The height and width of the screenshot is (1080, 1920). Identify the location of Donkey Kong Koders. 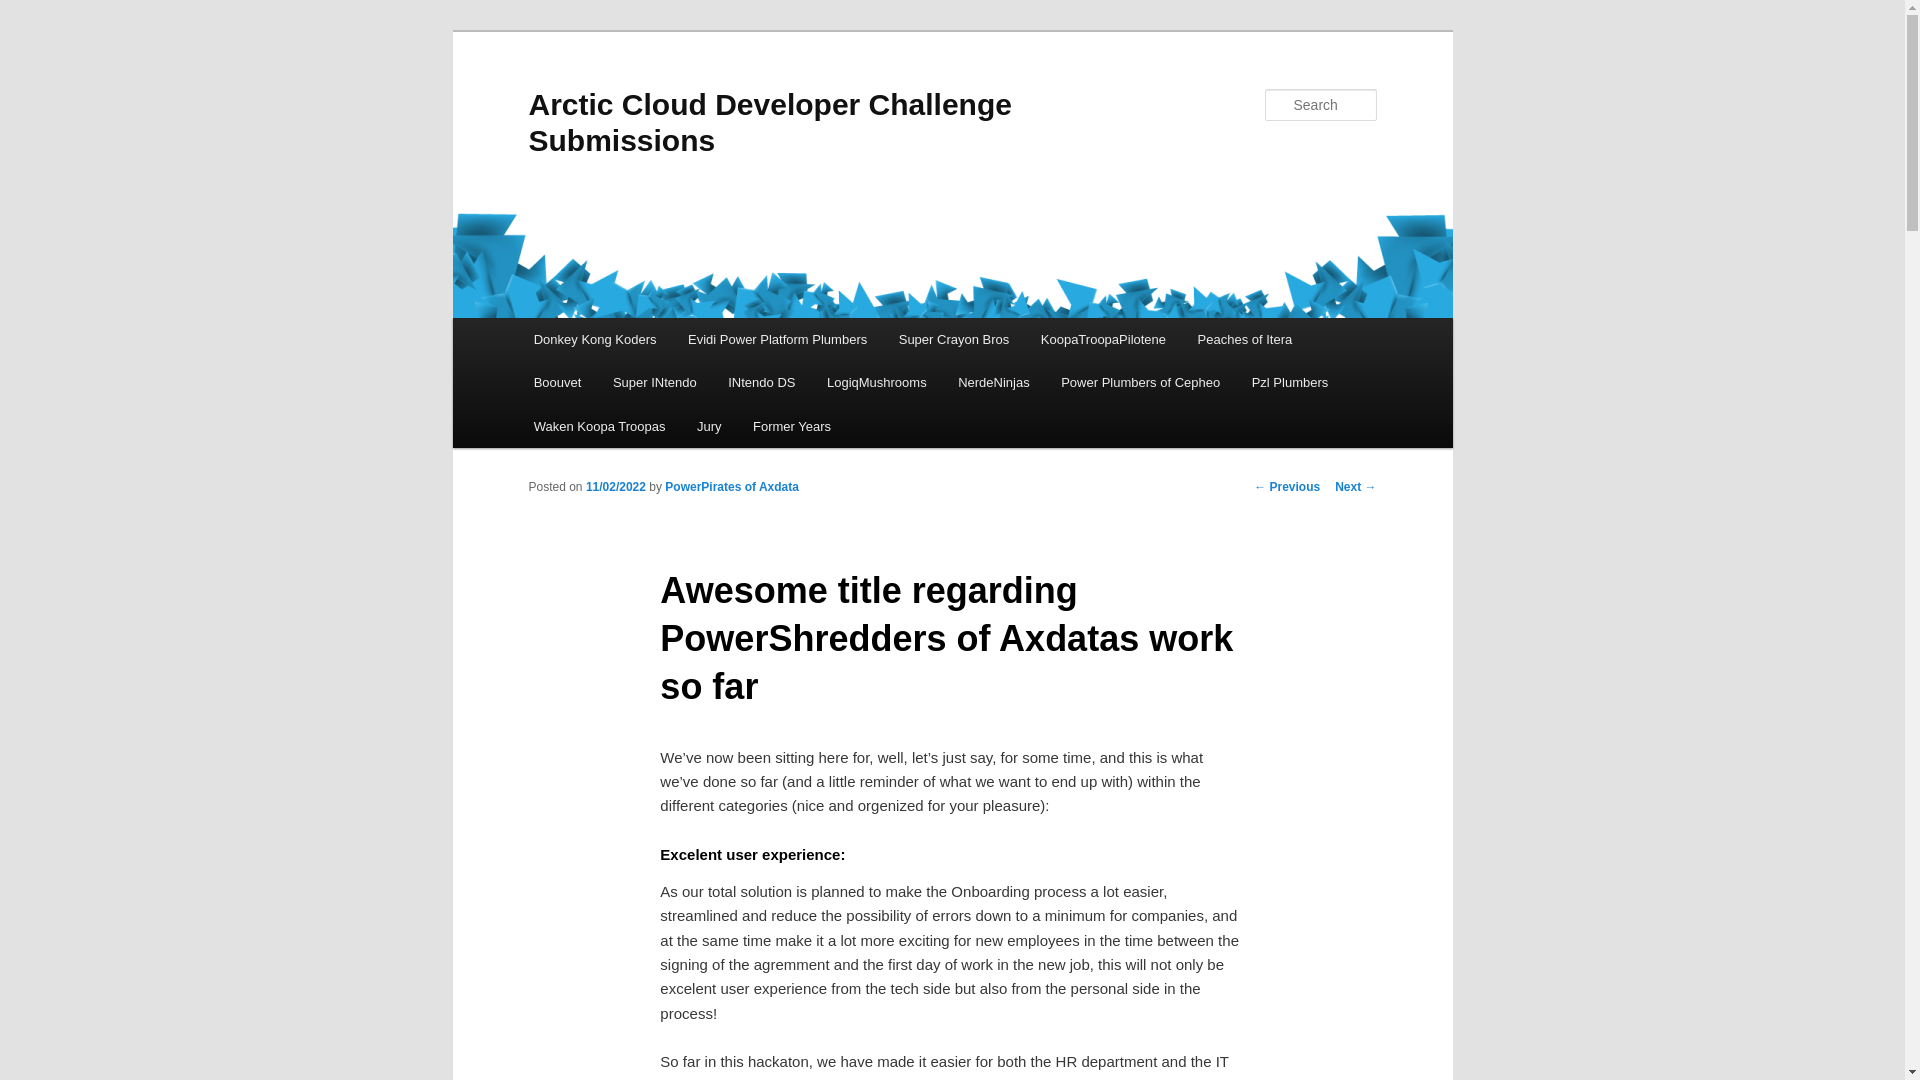
(595, 338).